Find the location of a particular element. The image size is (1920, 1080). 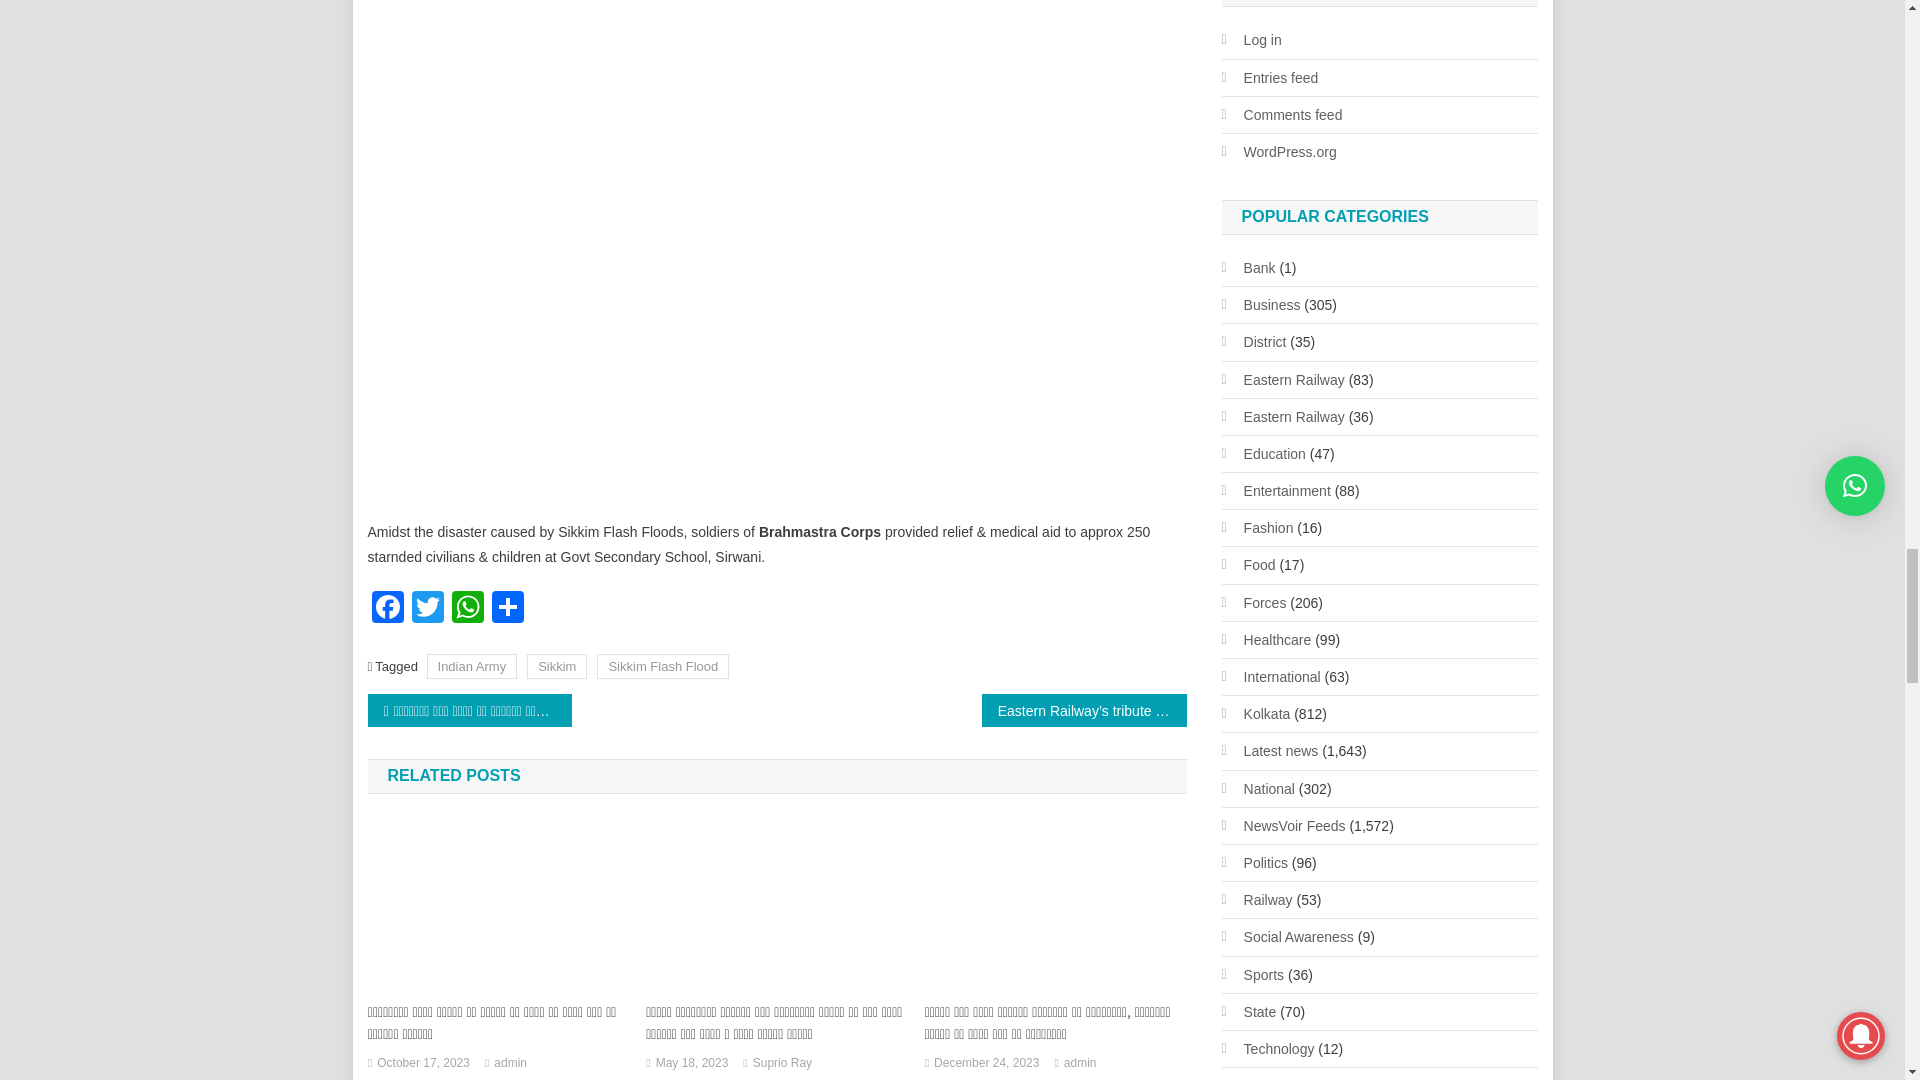

Sikkim Flash Flood is located at coordinates (663, 666).